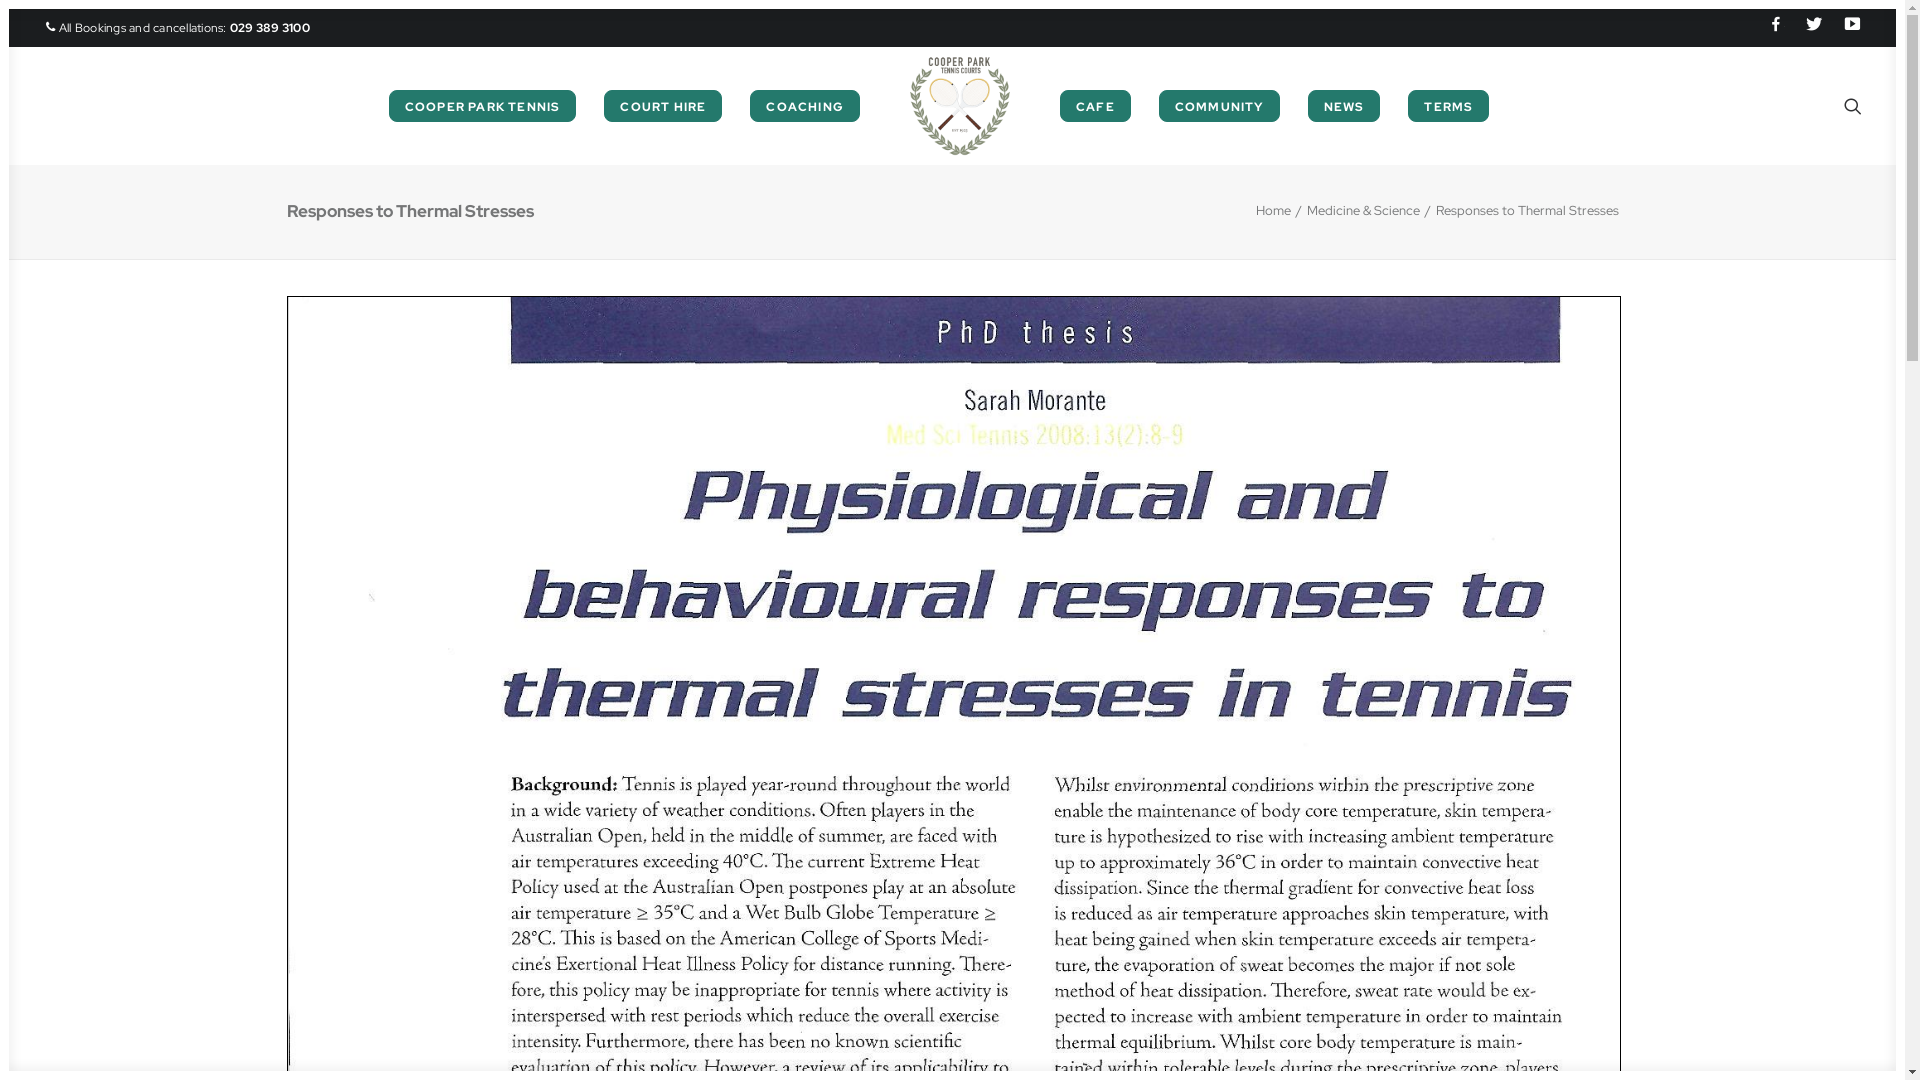  I want to click on TERMS, so click(1448, 106).